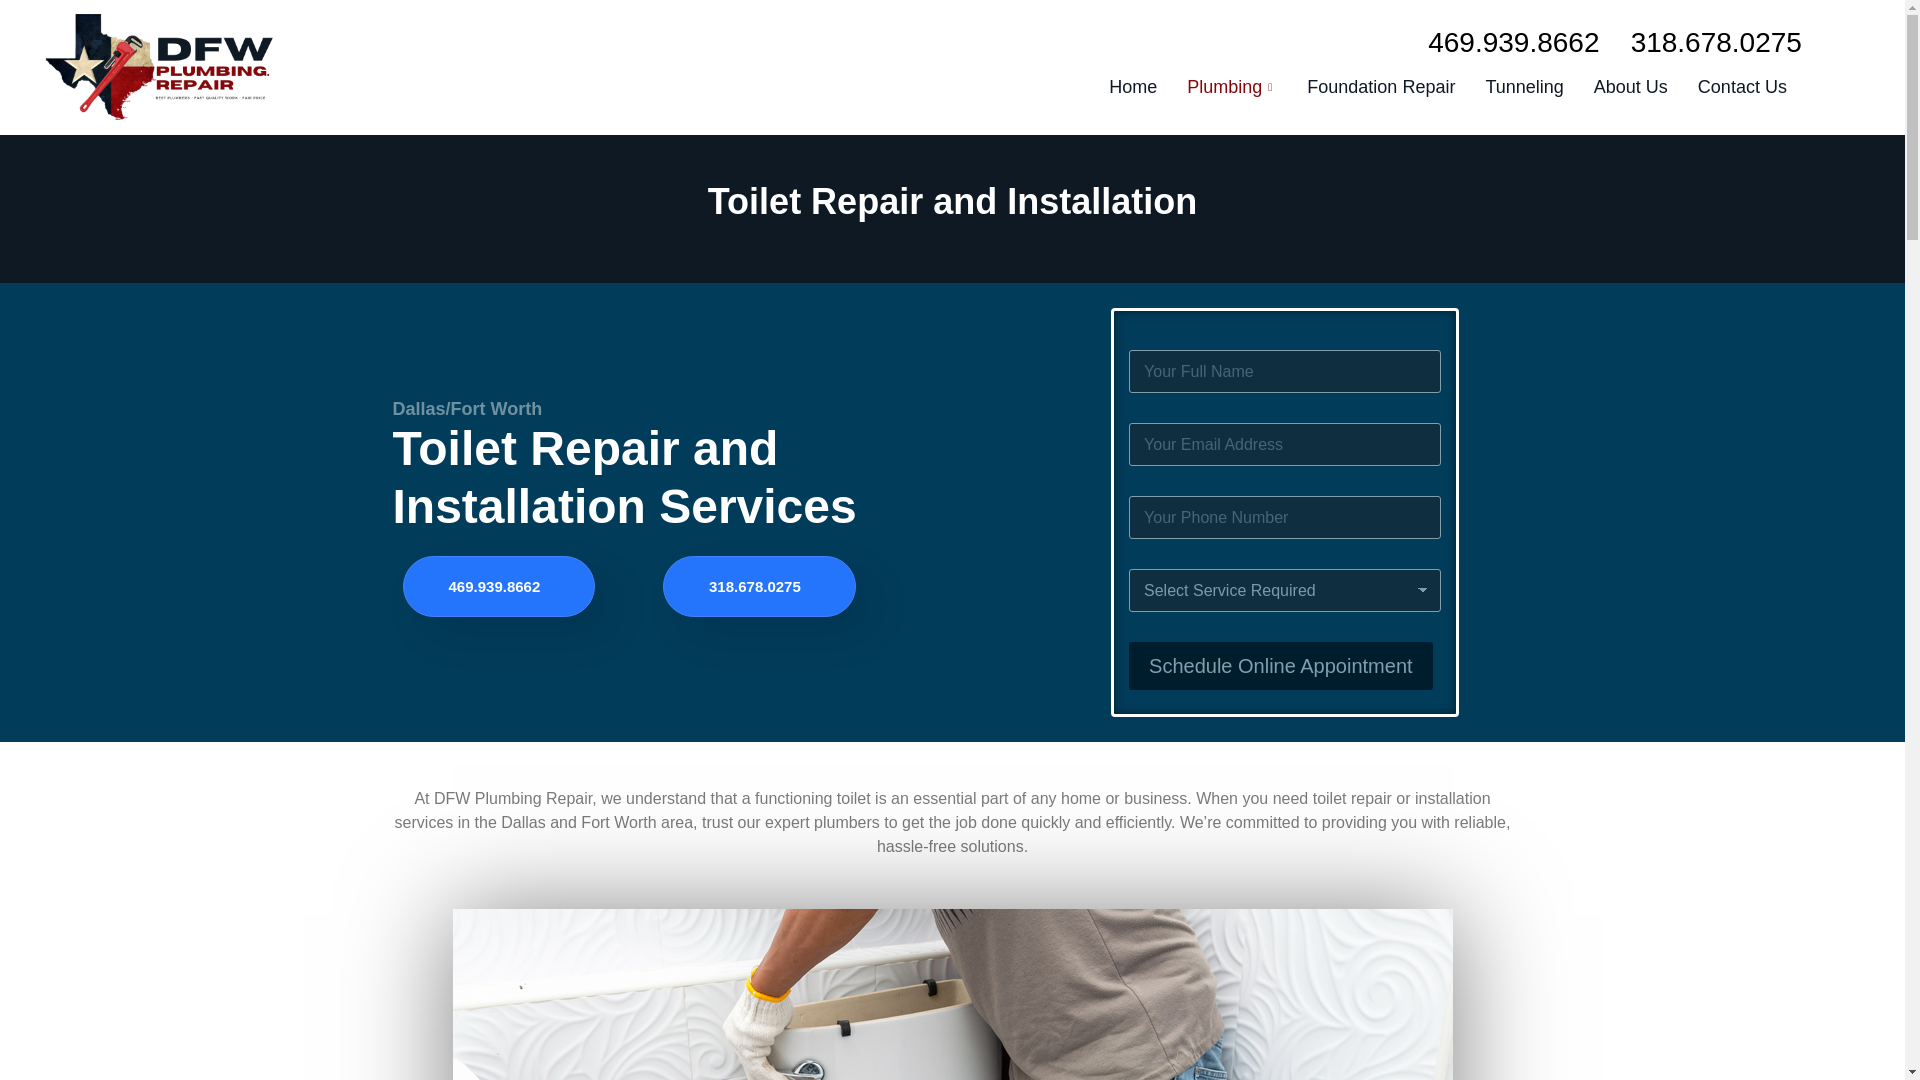 The height and width of the screenshot is (1080, 1920). Describe the element at coordinates (1132, 87) in the screenshot. I see `Home` at that location.